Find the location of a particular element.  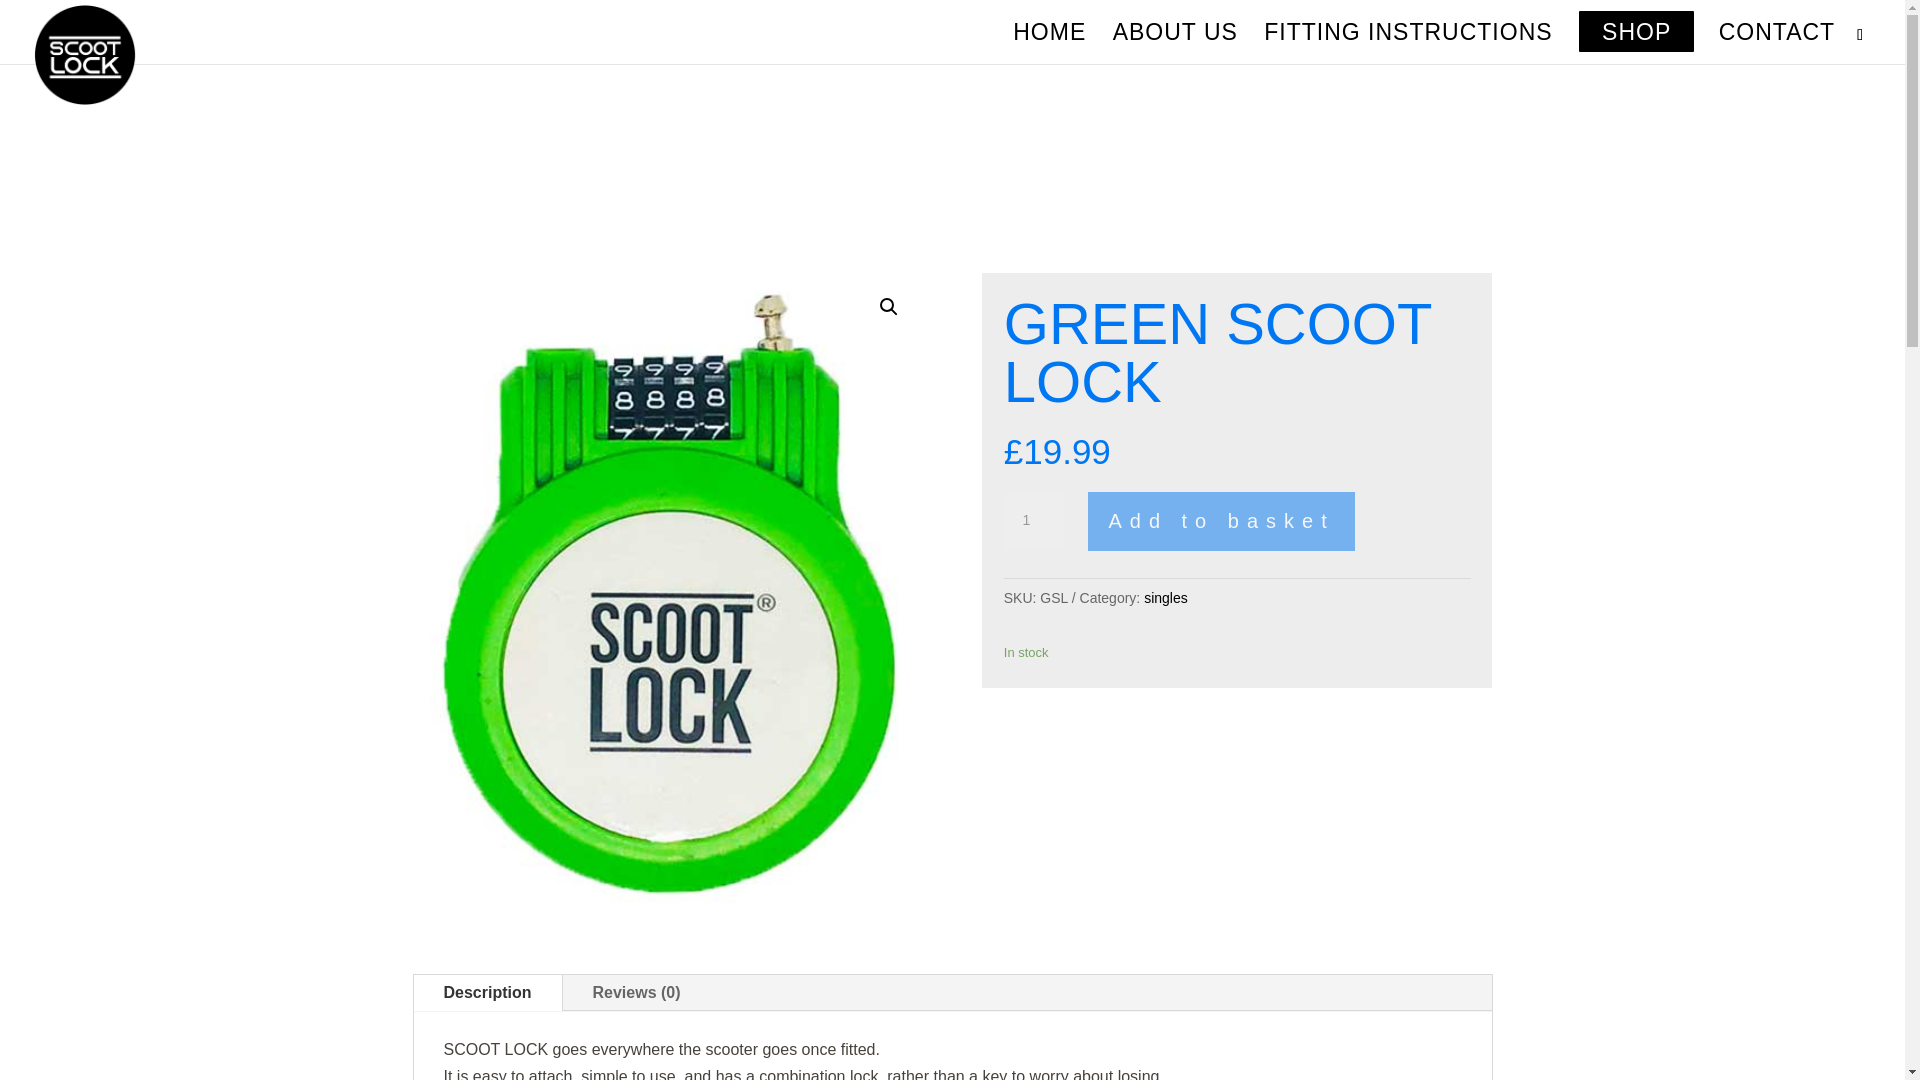

Add to basket is located at coordinates (1220, 521).